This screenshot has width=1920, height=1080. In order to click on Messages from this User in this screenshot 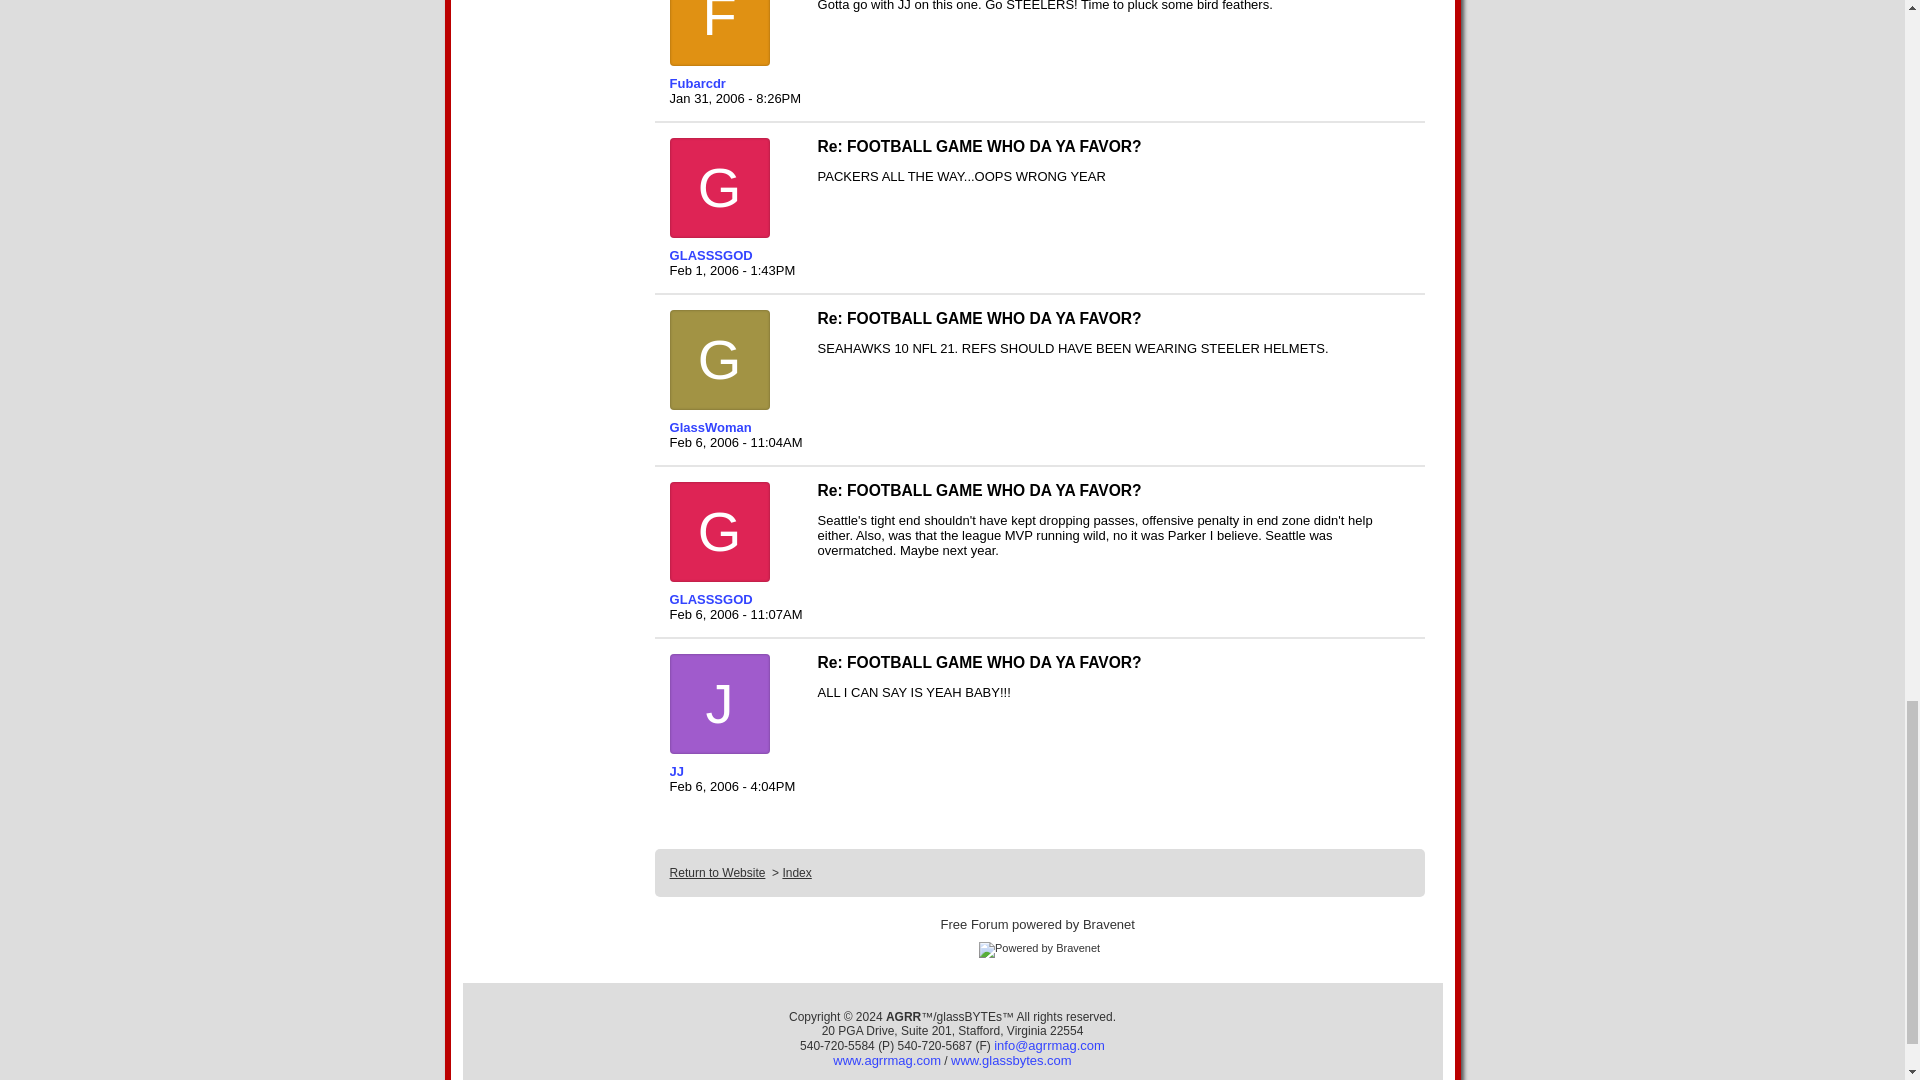, I will do `click(711, 428)`.